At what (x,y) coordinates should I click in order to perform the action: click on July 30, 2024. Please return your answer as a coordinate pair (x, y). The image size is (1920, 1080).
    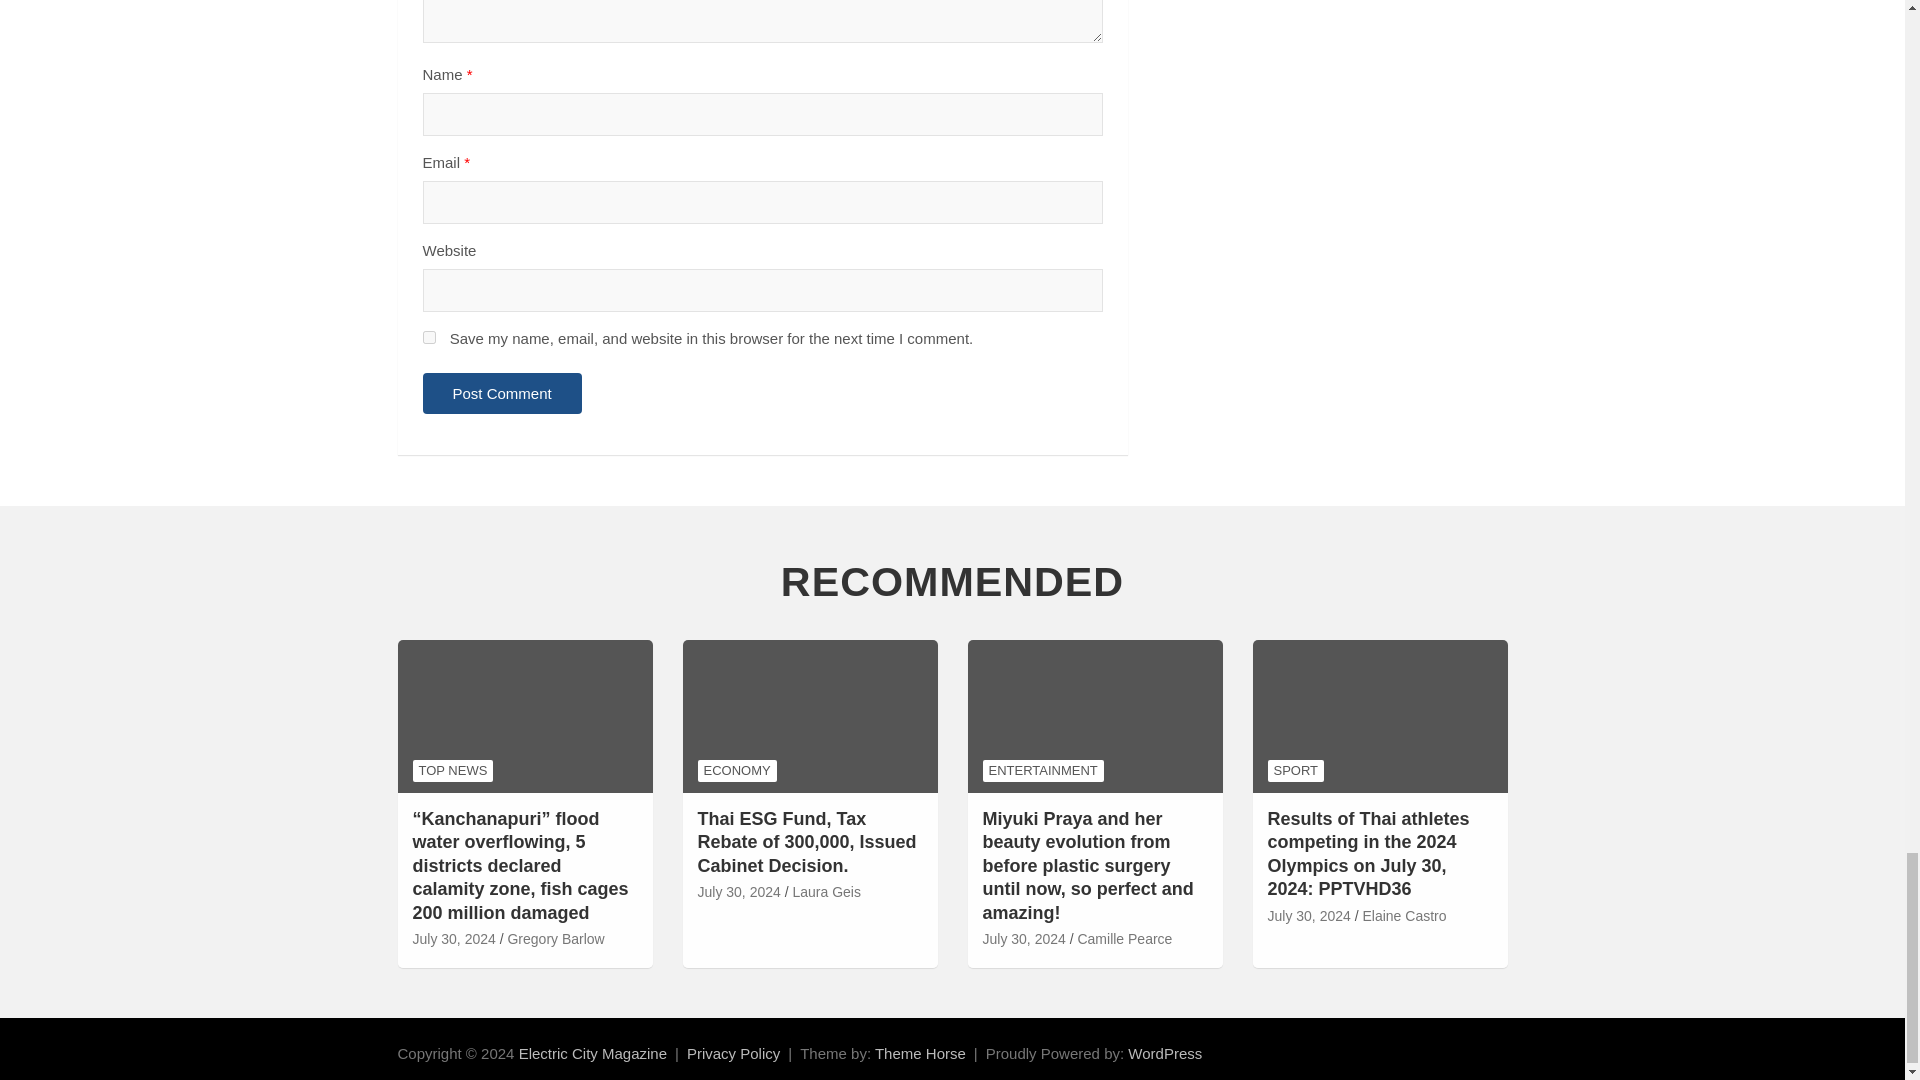
    Looking at the image, I should click on (454, 940).